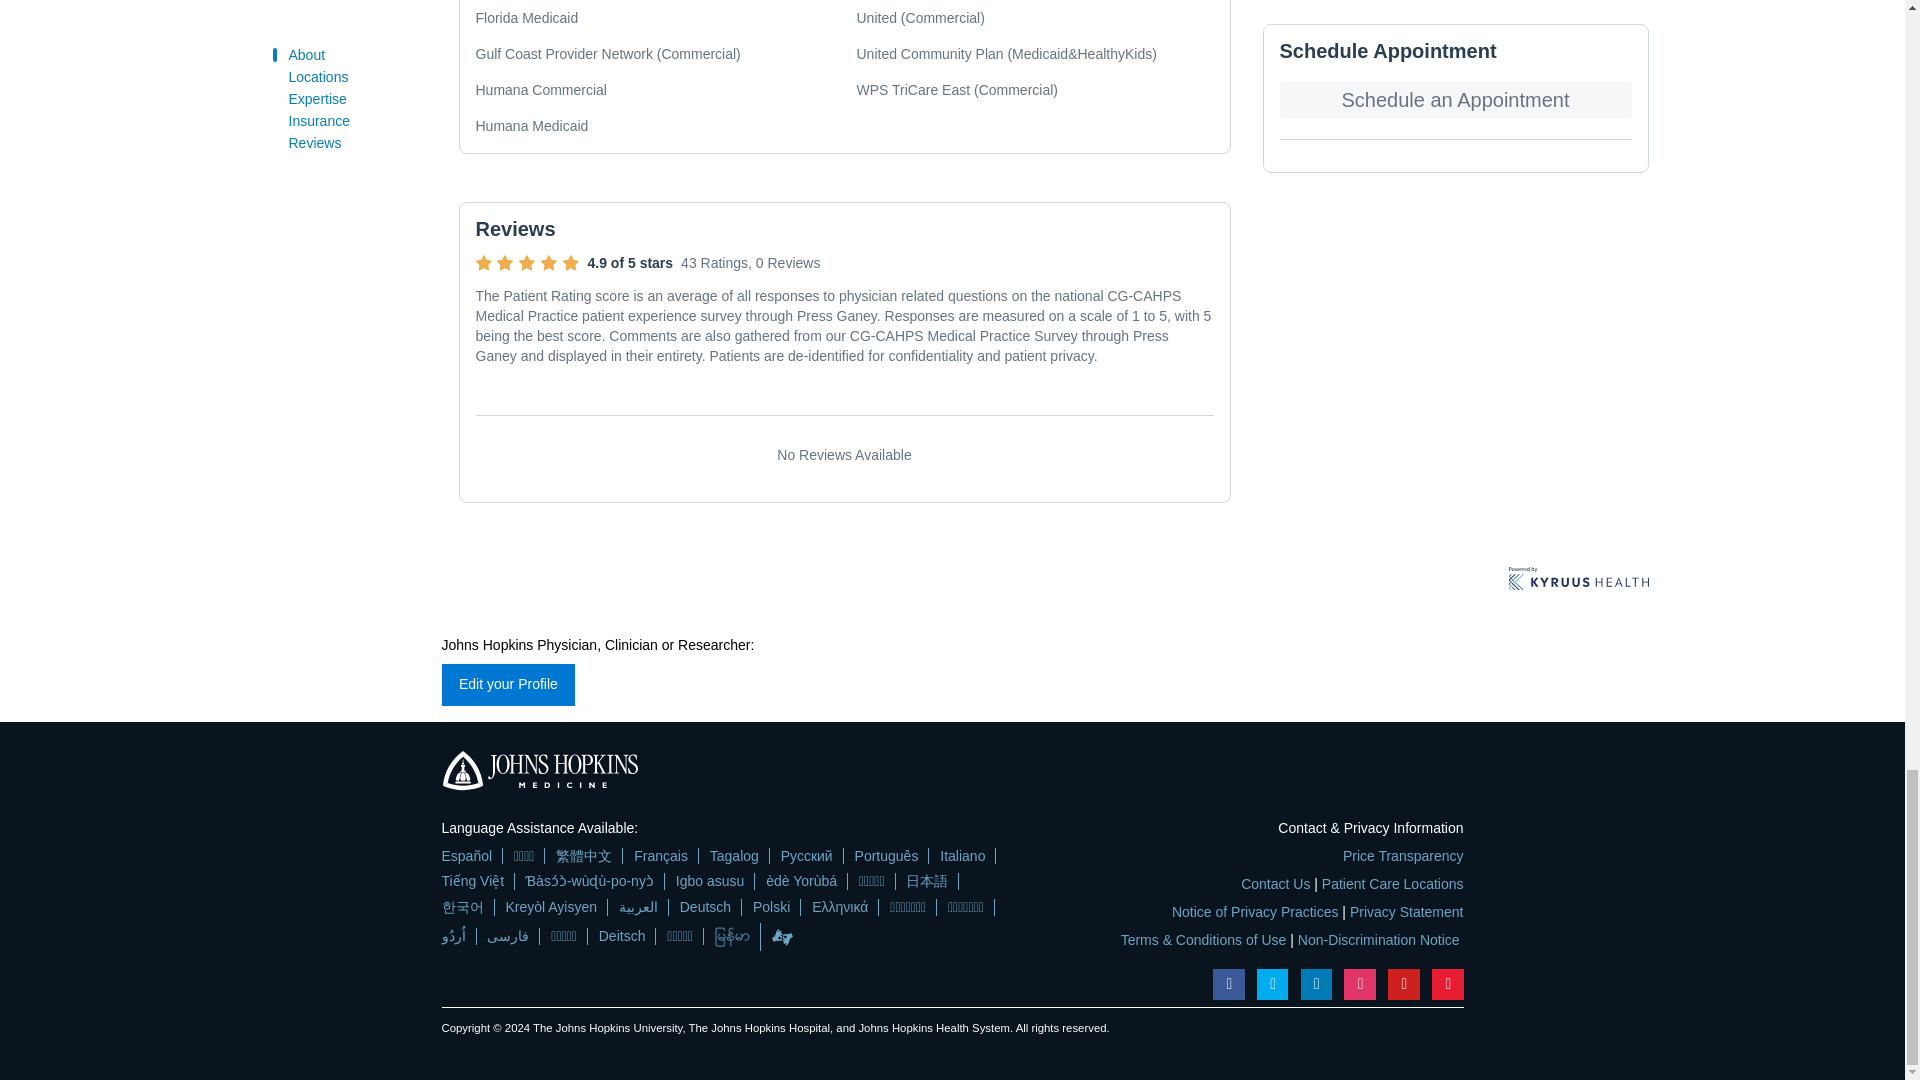 Image resolution: width=1920 pixels, height=1080 pixels. Describe the element at coordinates (734, 856) in the screenshot. I see `Tagalog` at that location.